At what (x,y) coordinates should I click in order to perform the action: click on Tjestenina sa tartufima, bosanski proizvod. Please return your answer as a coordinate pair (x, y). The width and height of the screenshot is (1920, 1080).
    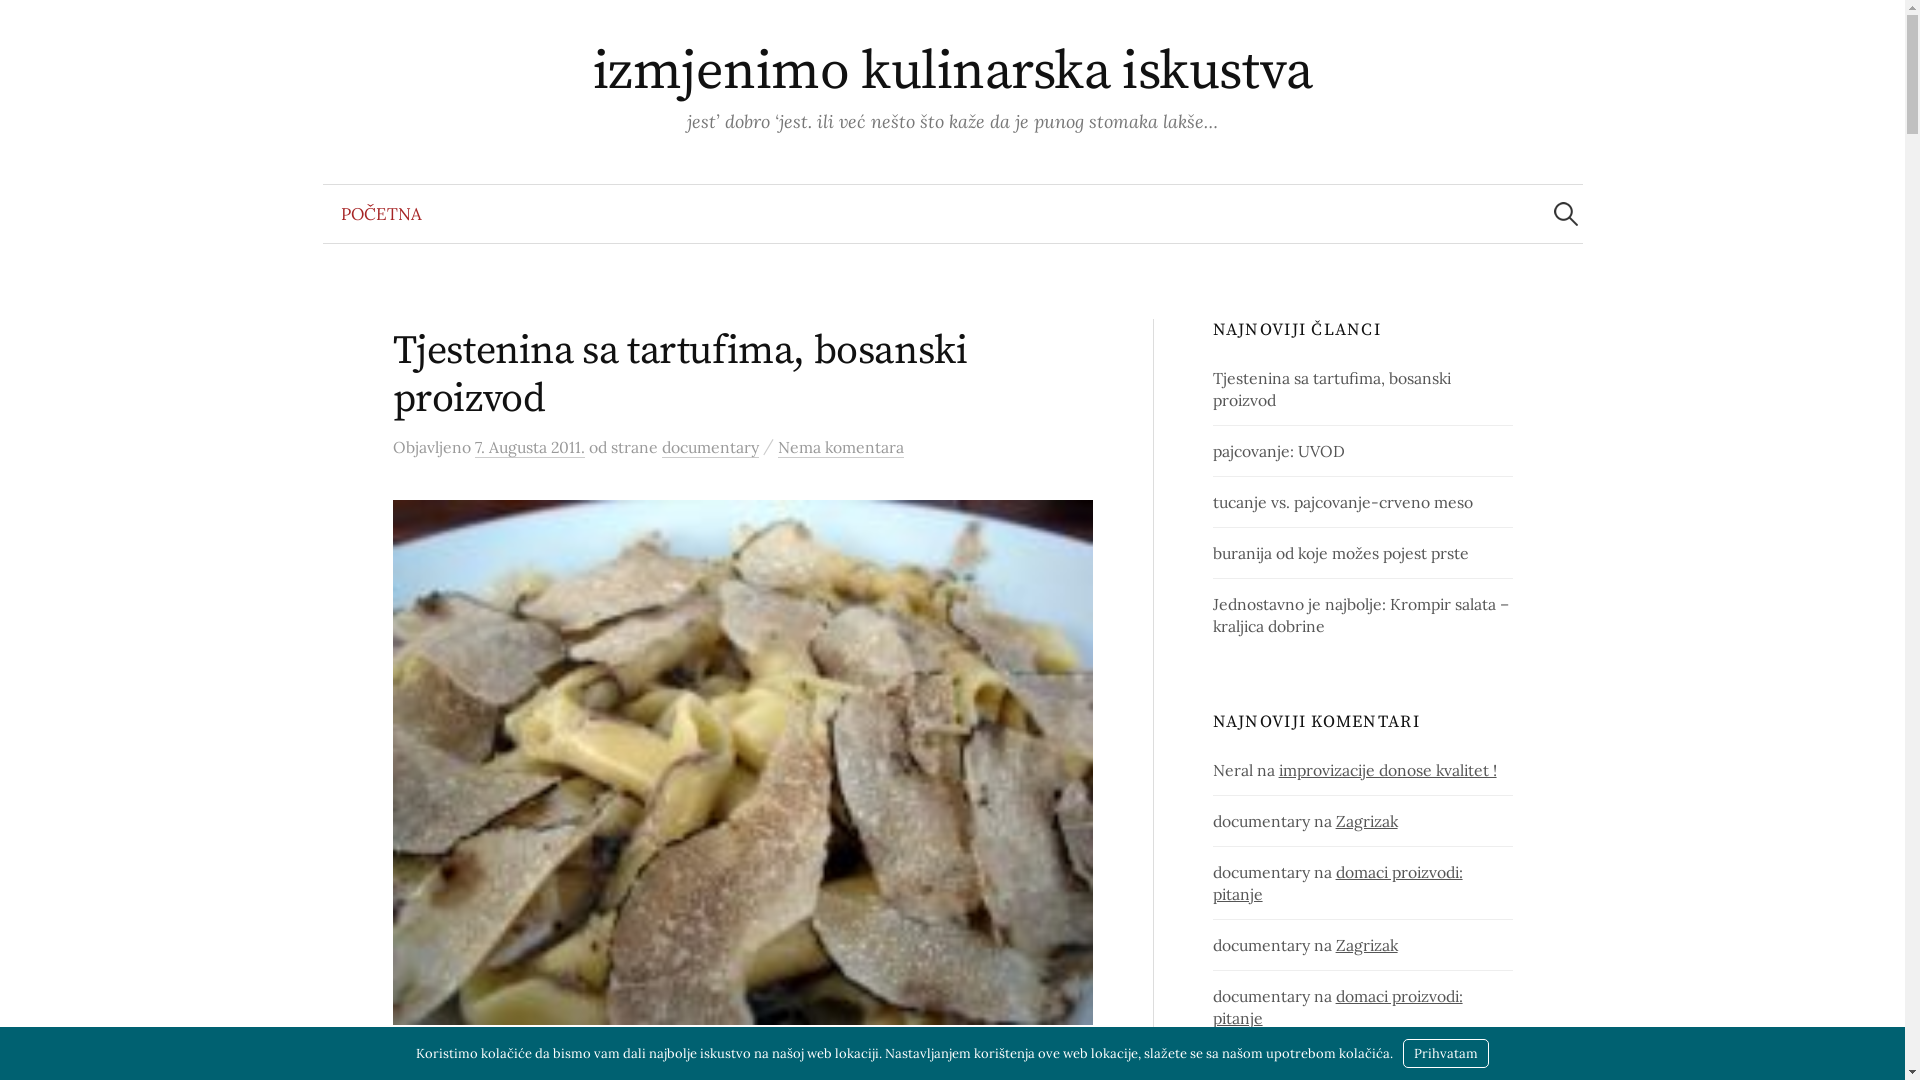
    Looking at the image, I should click on (680, 375).